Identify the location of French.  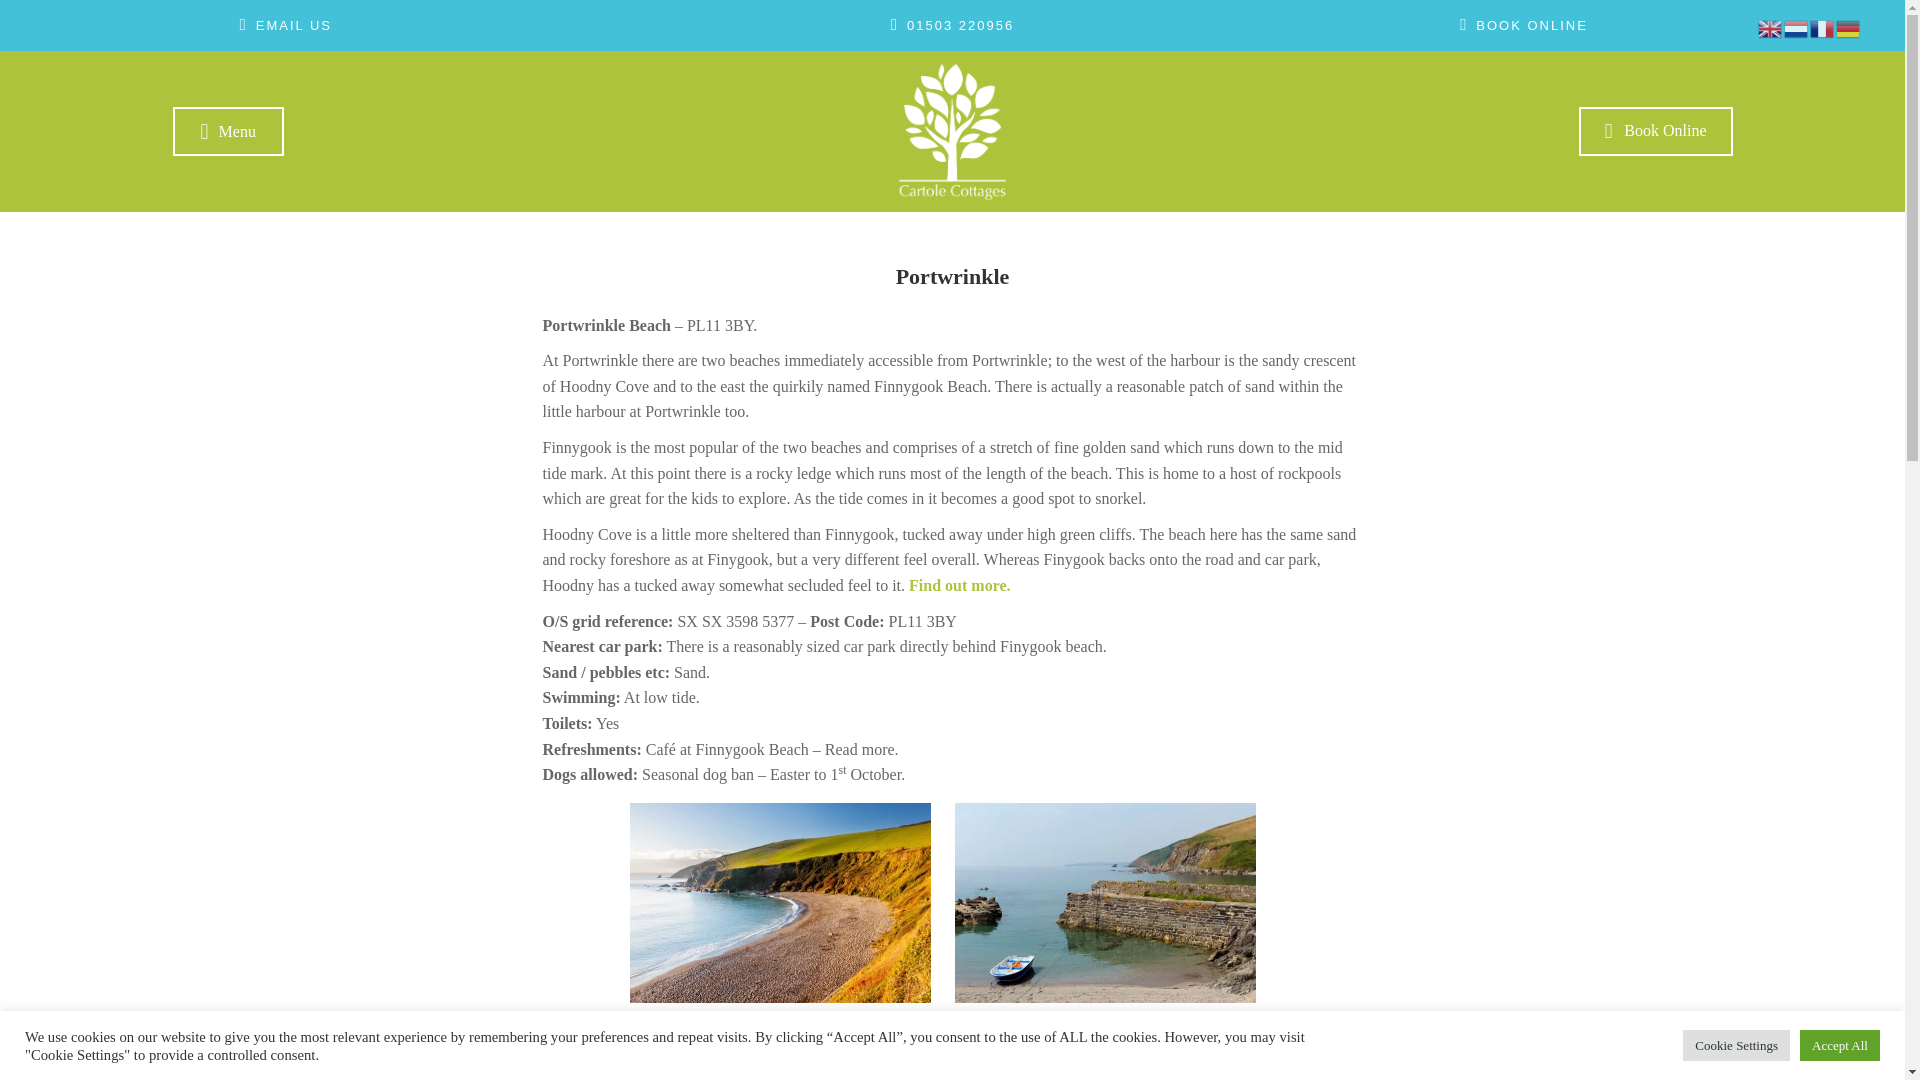
(1822, 27).